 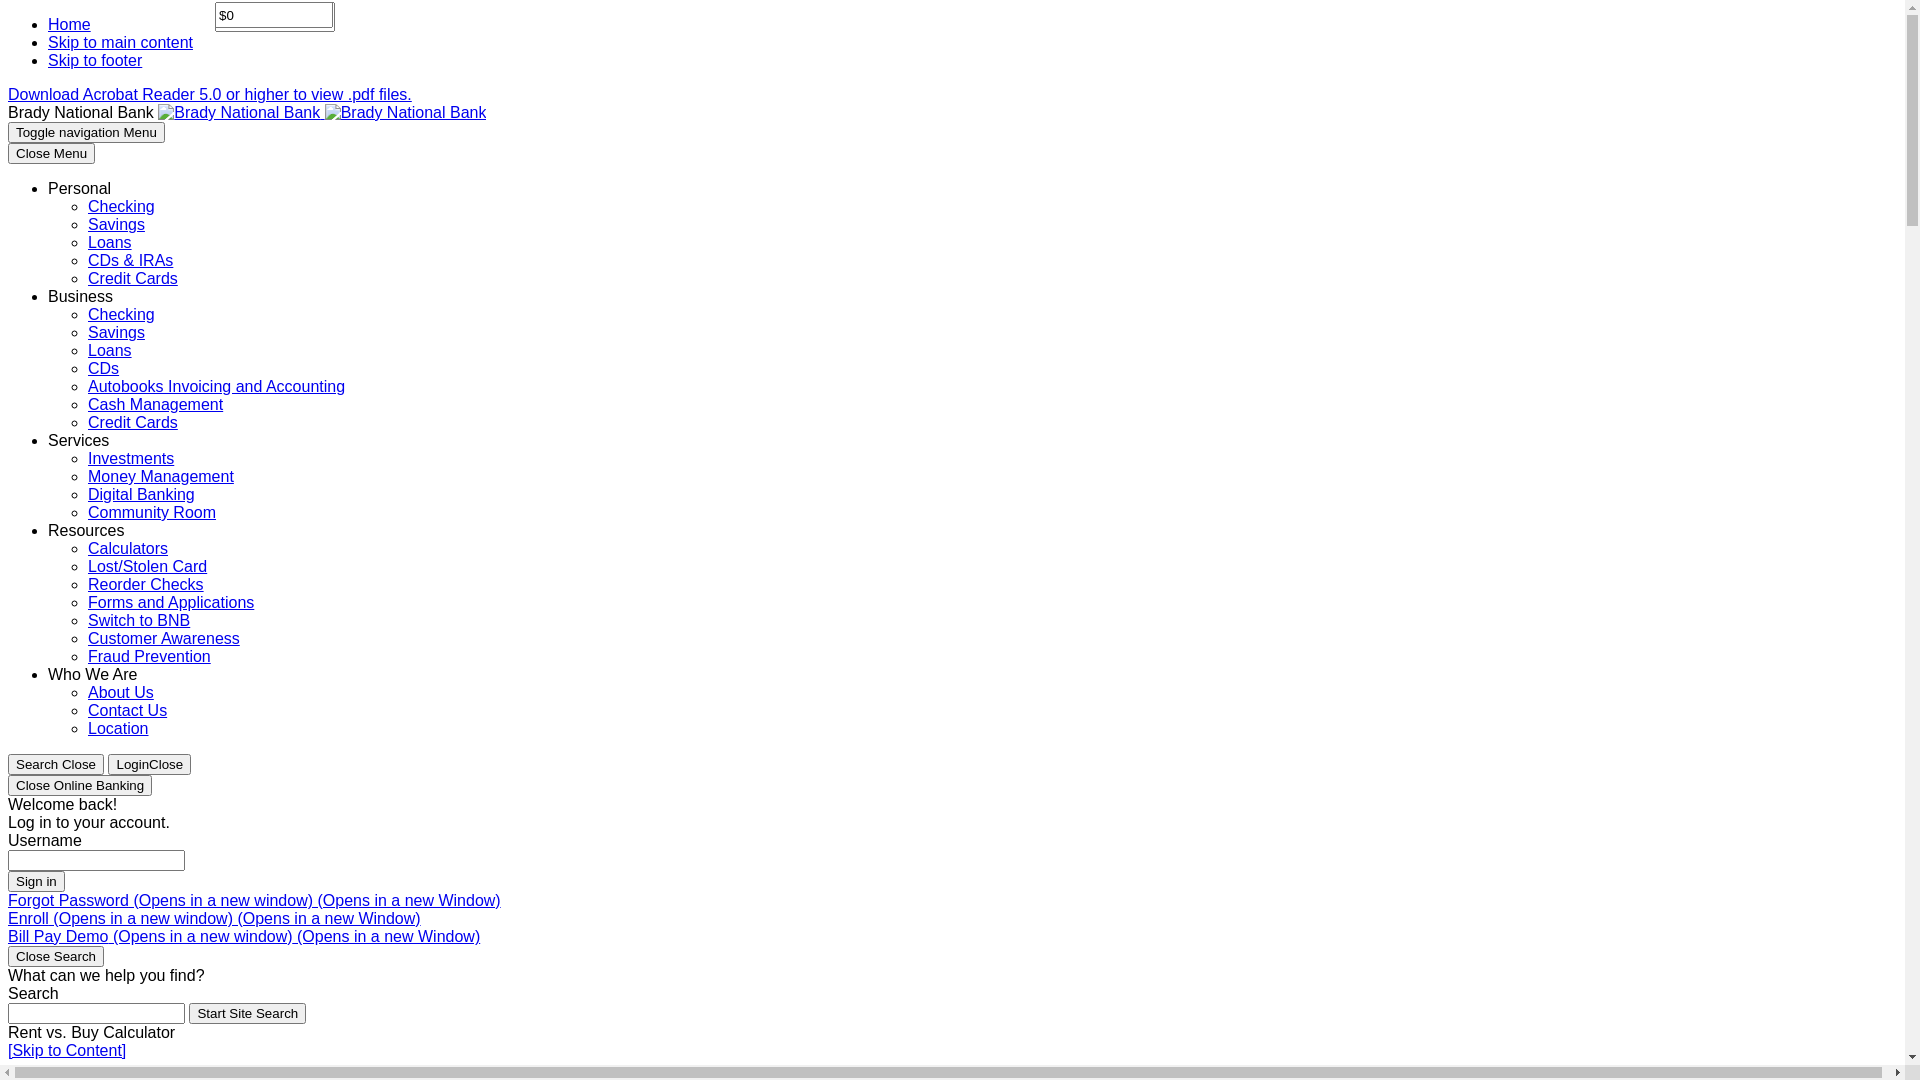 I want to click on Checking, so click(x=122, y=314).